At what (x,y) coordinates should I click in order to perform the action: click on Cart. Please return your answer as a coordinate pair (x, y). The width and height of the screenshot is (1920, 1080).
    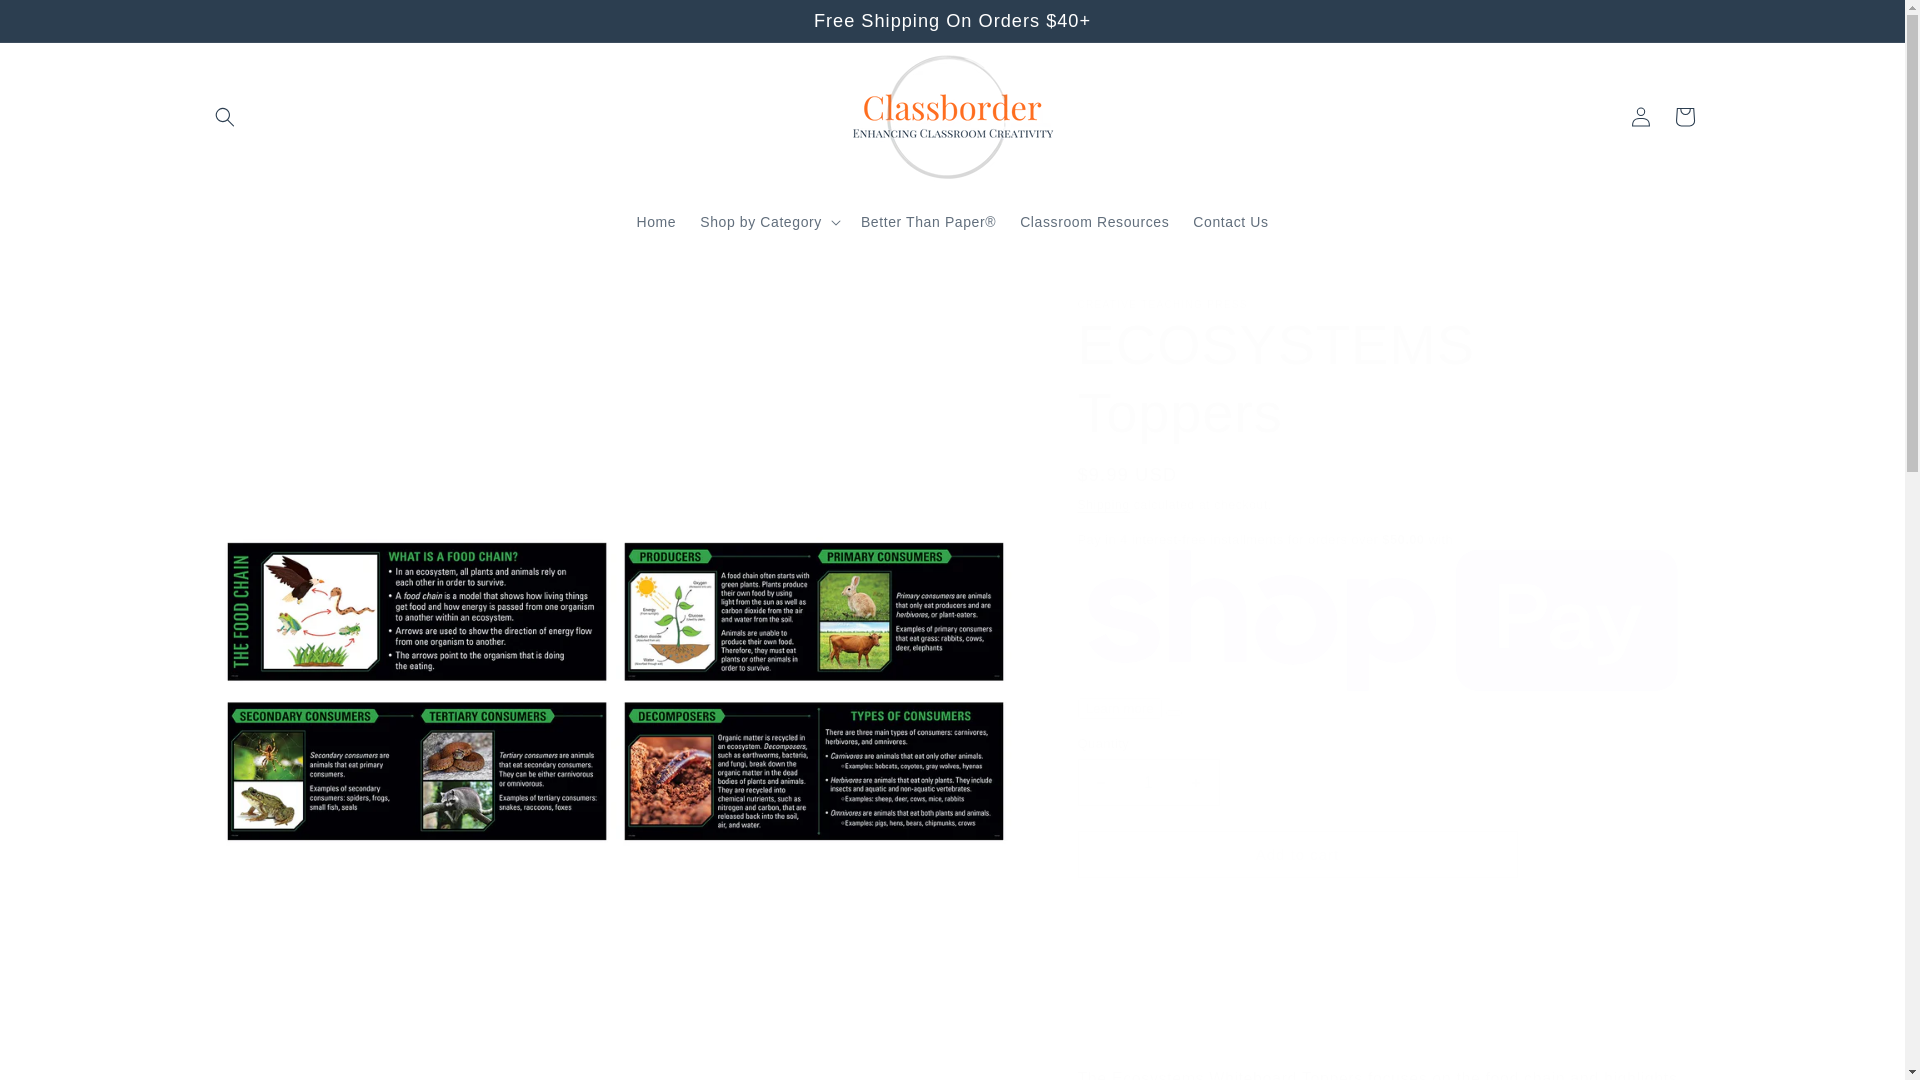
    Looking at the image, I should click on (1684, 117).